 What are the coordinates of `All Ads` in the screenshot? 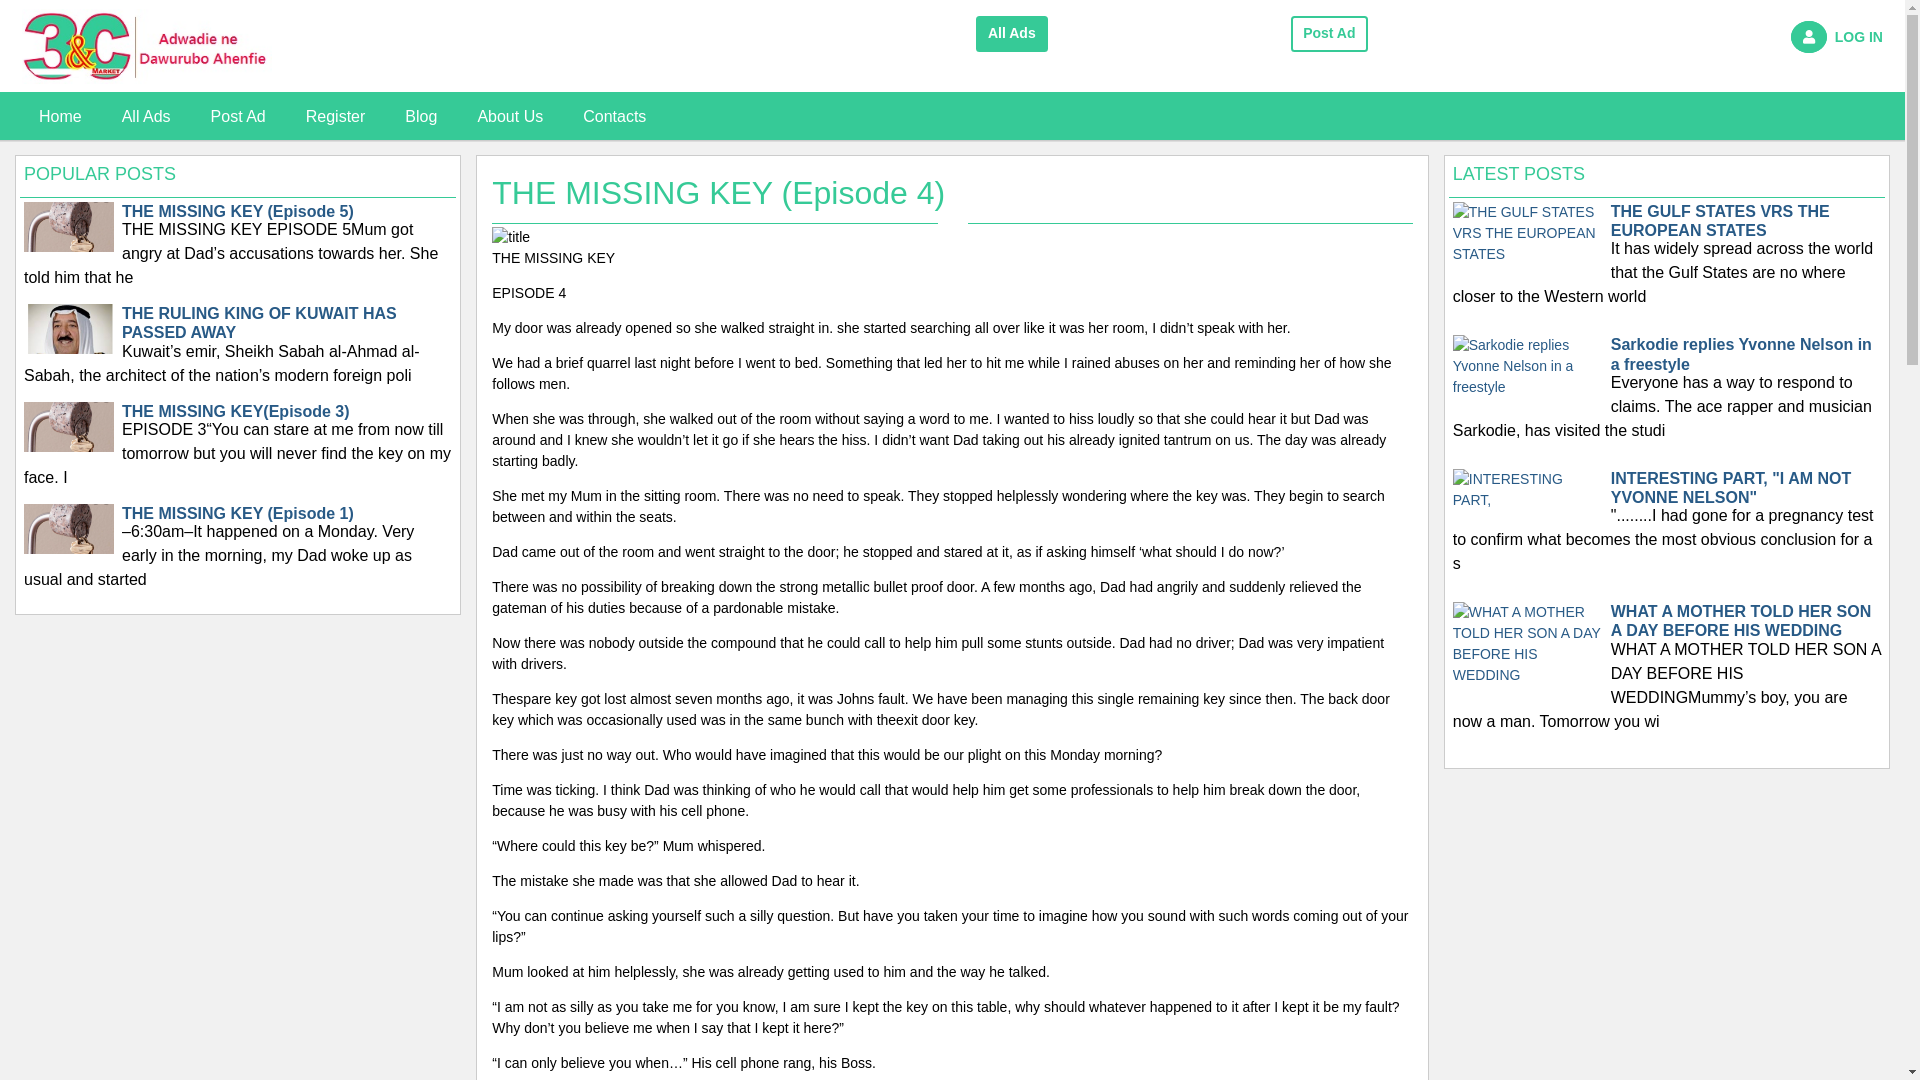 It's located at (146, 116).